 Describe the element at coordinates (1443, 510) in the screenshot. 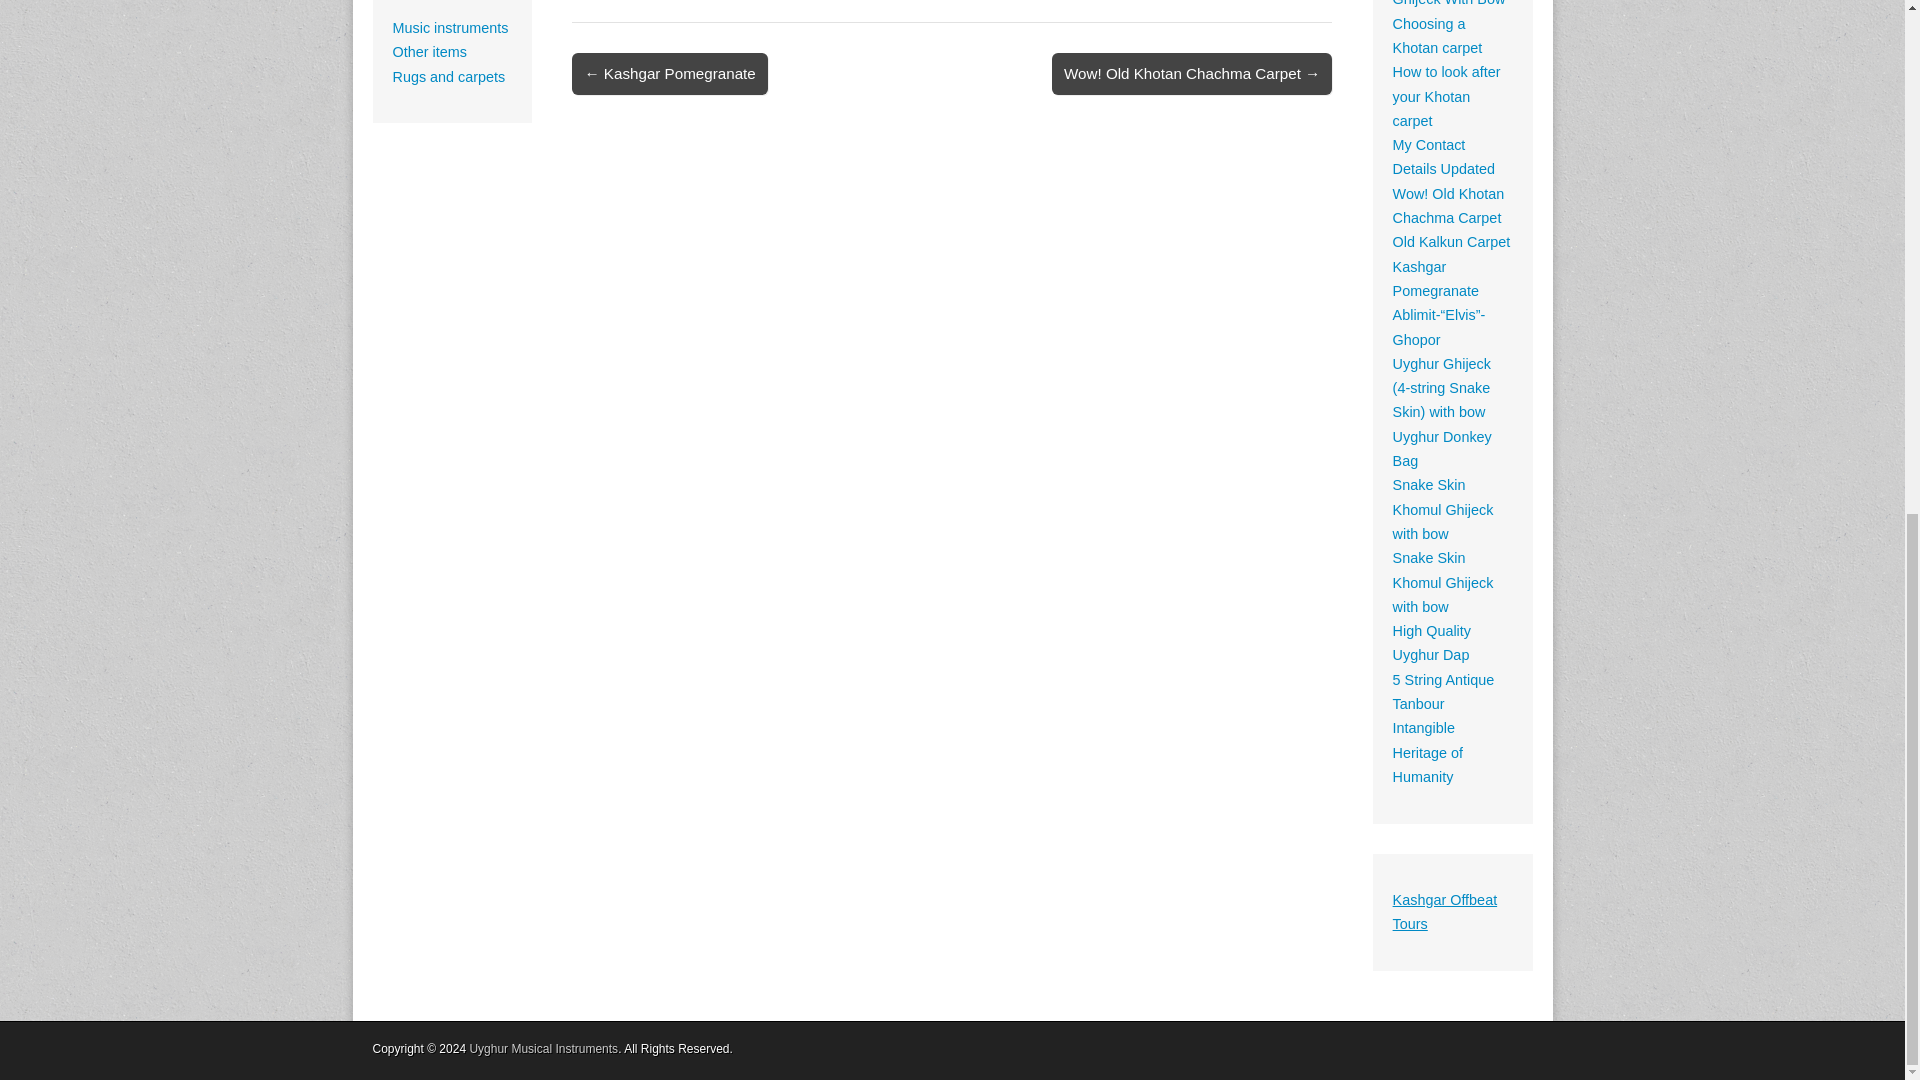

I see `Snake Skin Khomul Ghijeck with bow` at that location.